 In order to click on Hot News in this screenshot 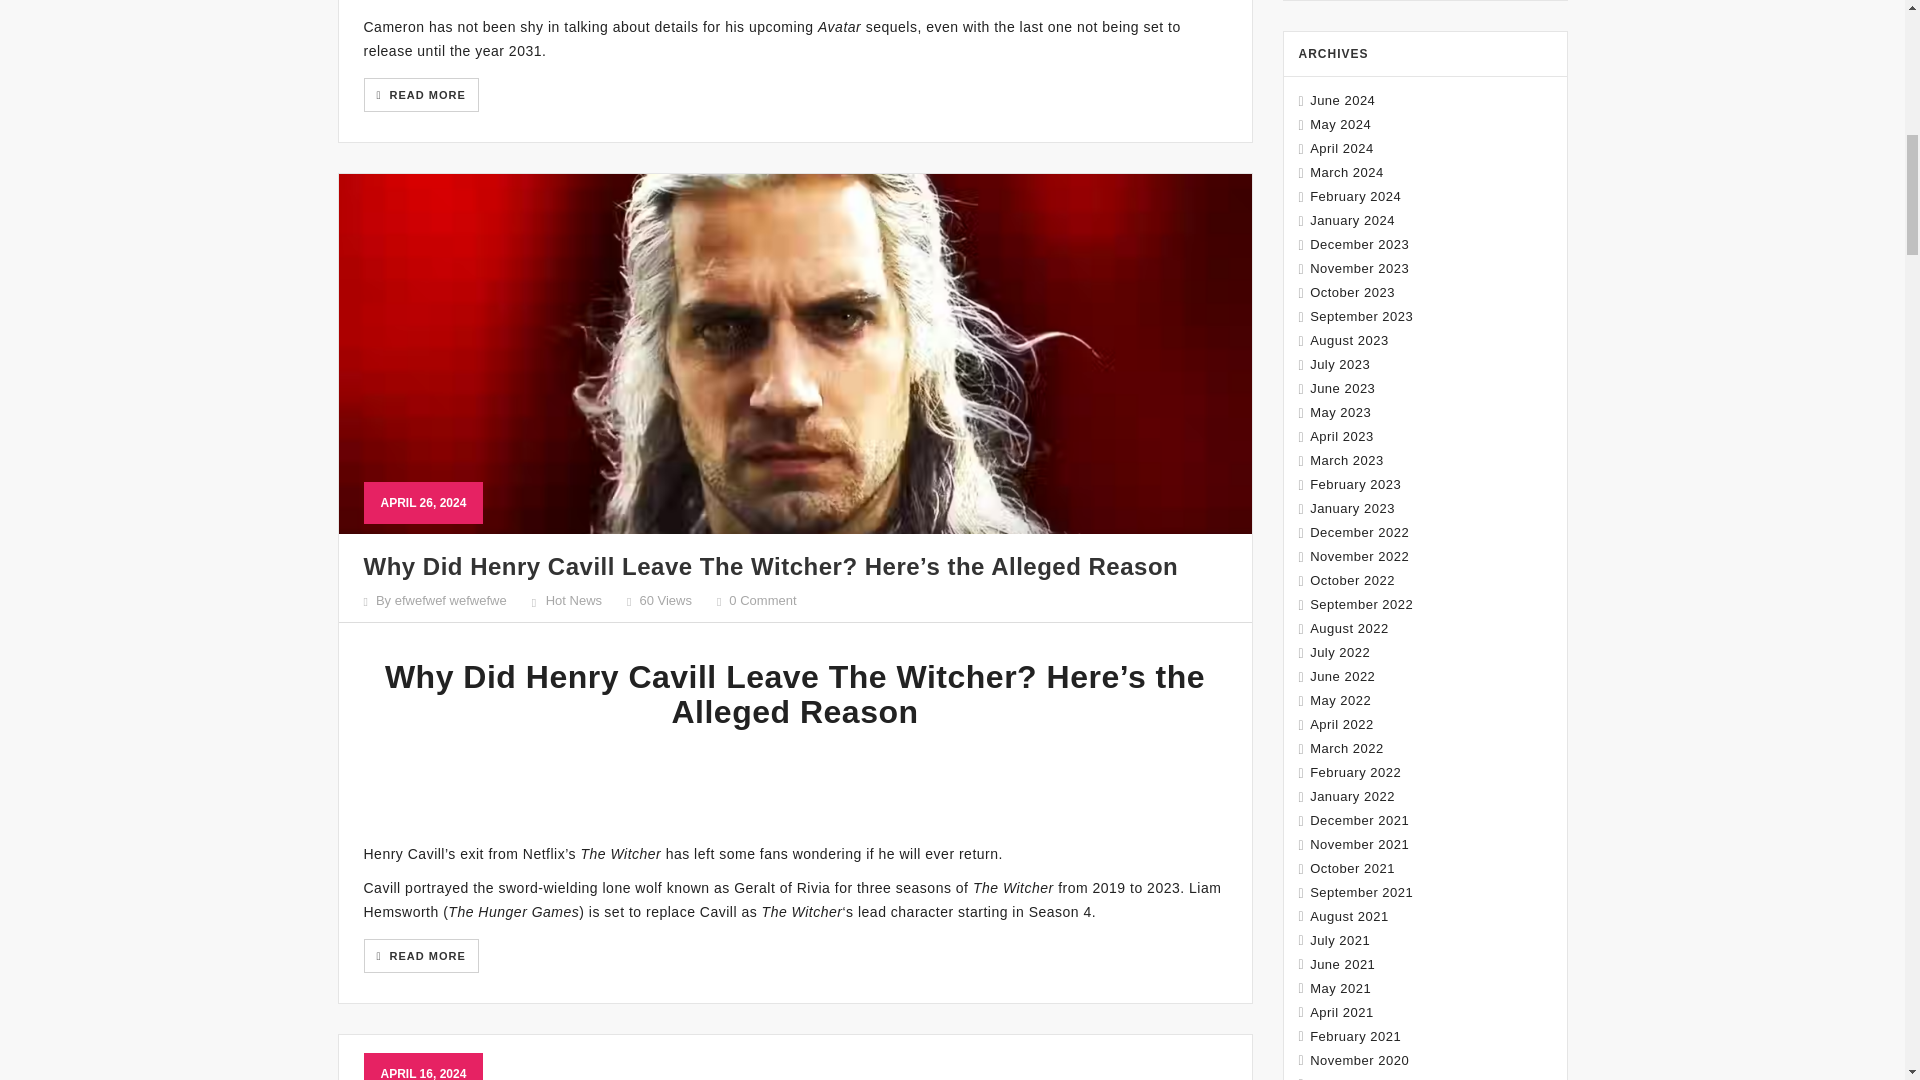, I will do `click(574, 600)`.